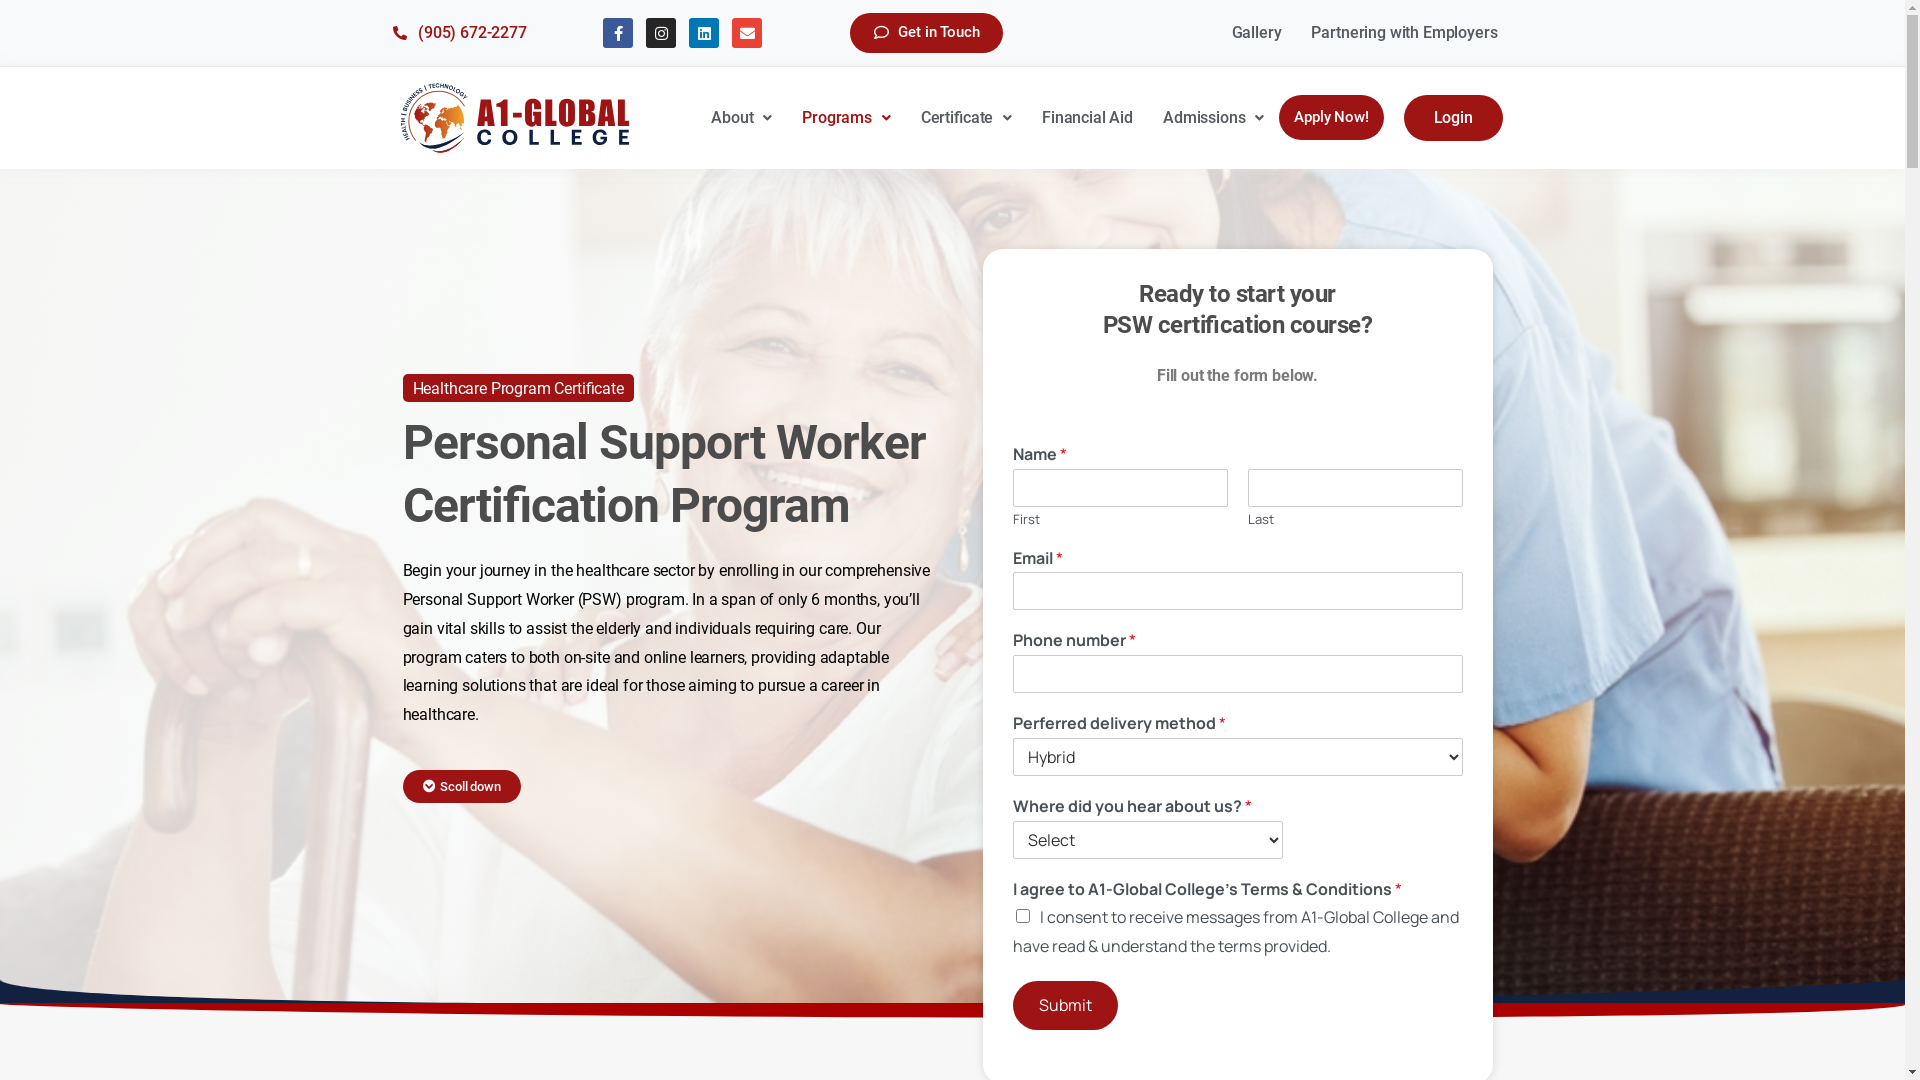  Describe the element at coordinates (846, 118) in the screenshot. I see `Programs` at that location.